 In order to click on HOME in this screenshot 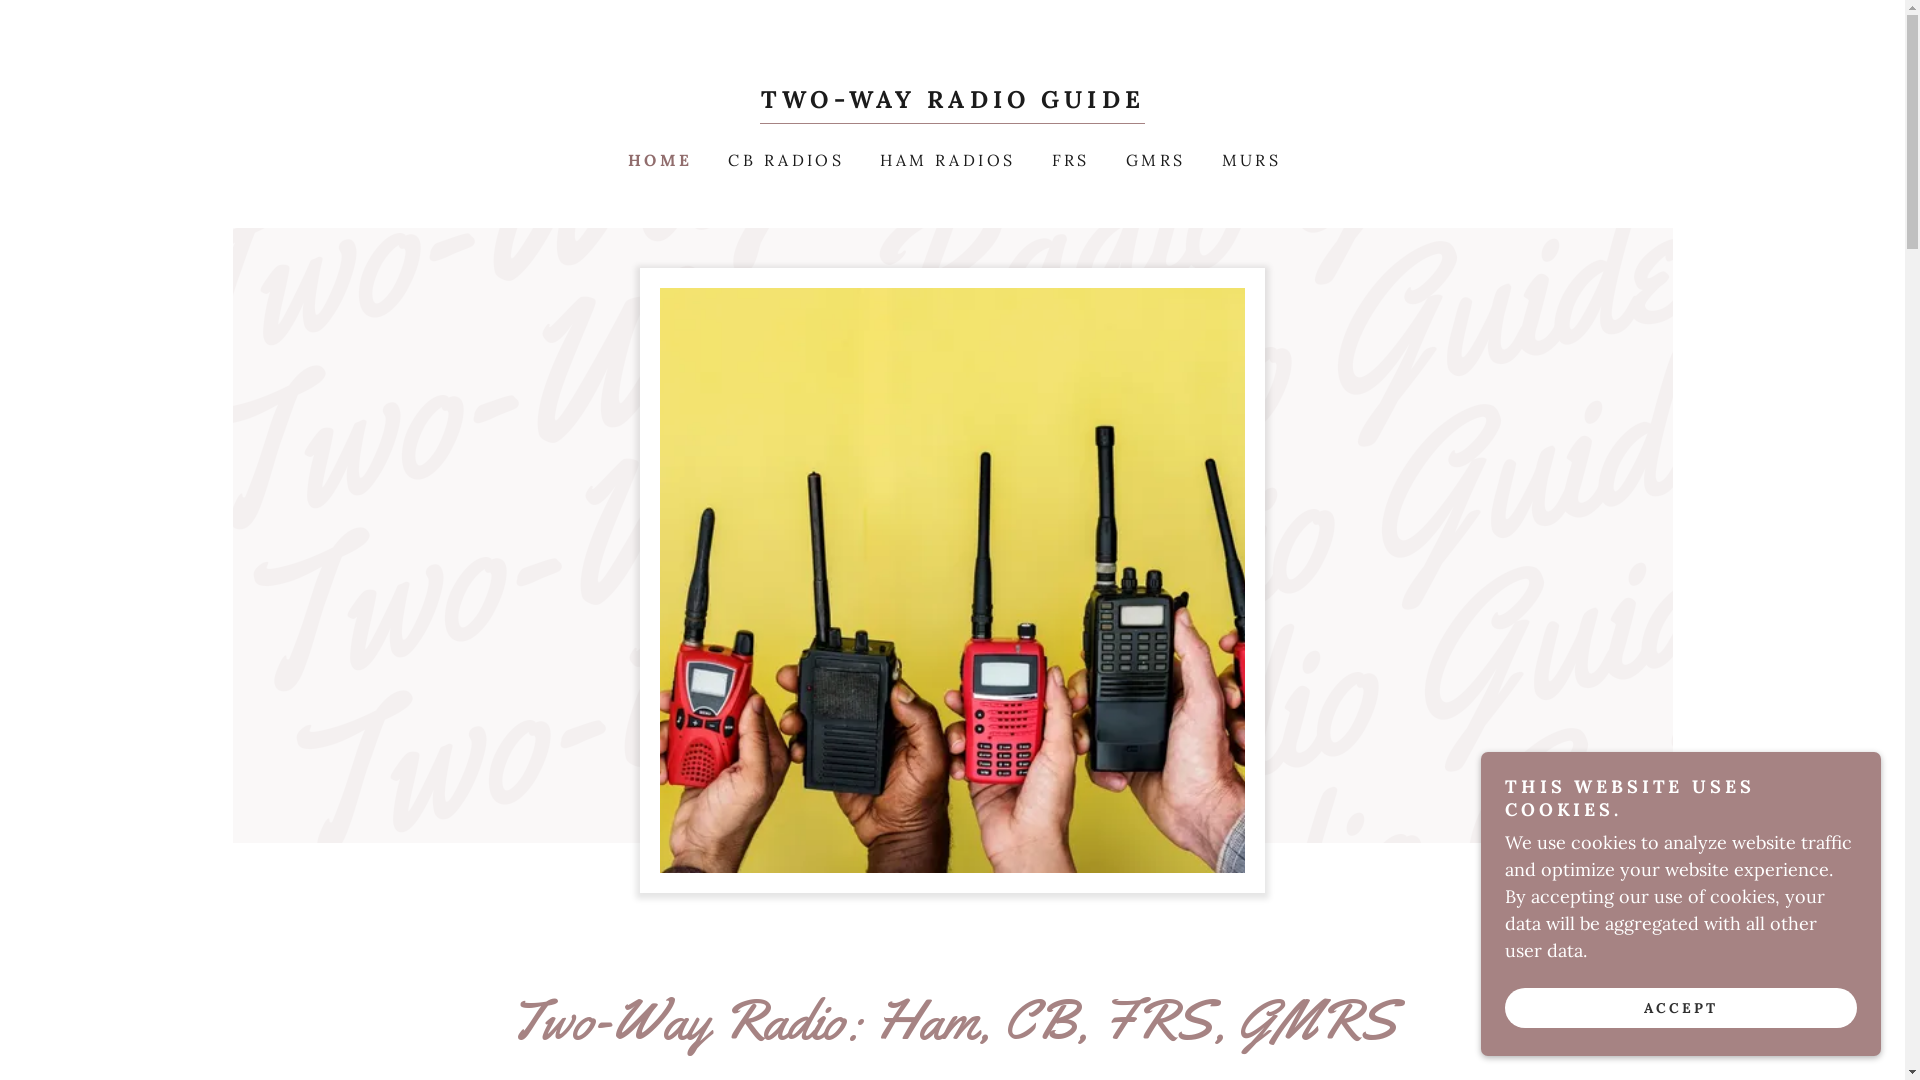, I will do `click(658, 160)`.